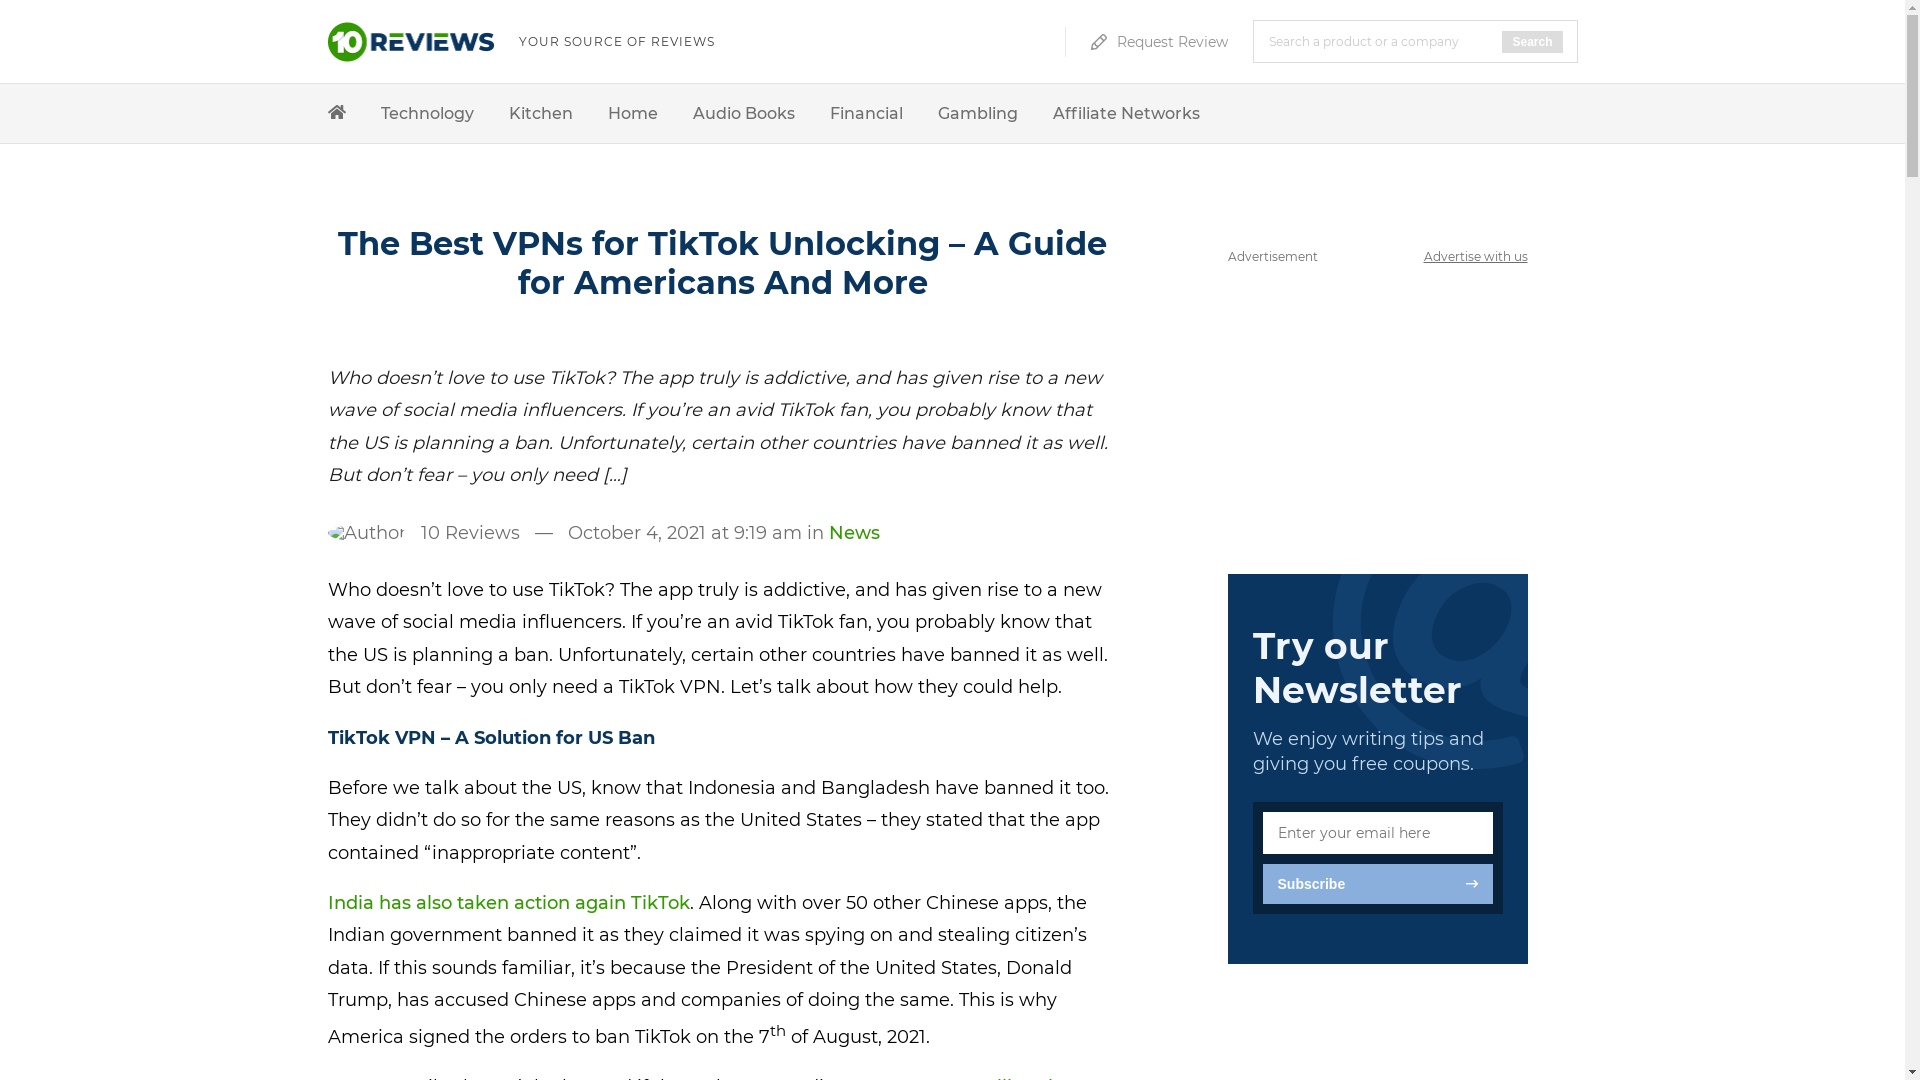 This screenshot has height=1080, width=1920. What do you see at coordinates (1378, 399) in the screenshot?
I see `Advertisement` at bounding box center [1378, 399].